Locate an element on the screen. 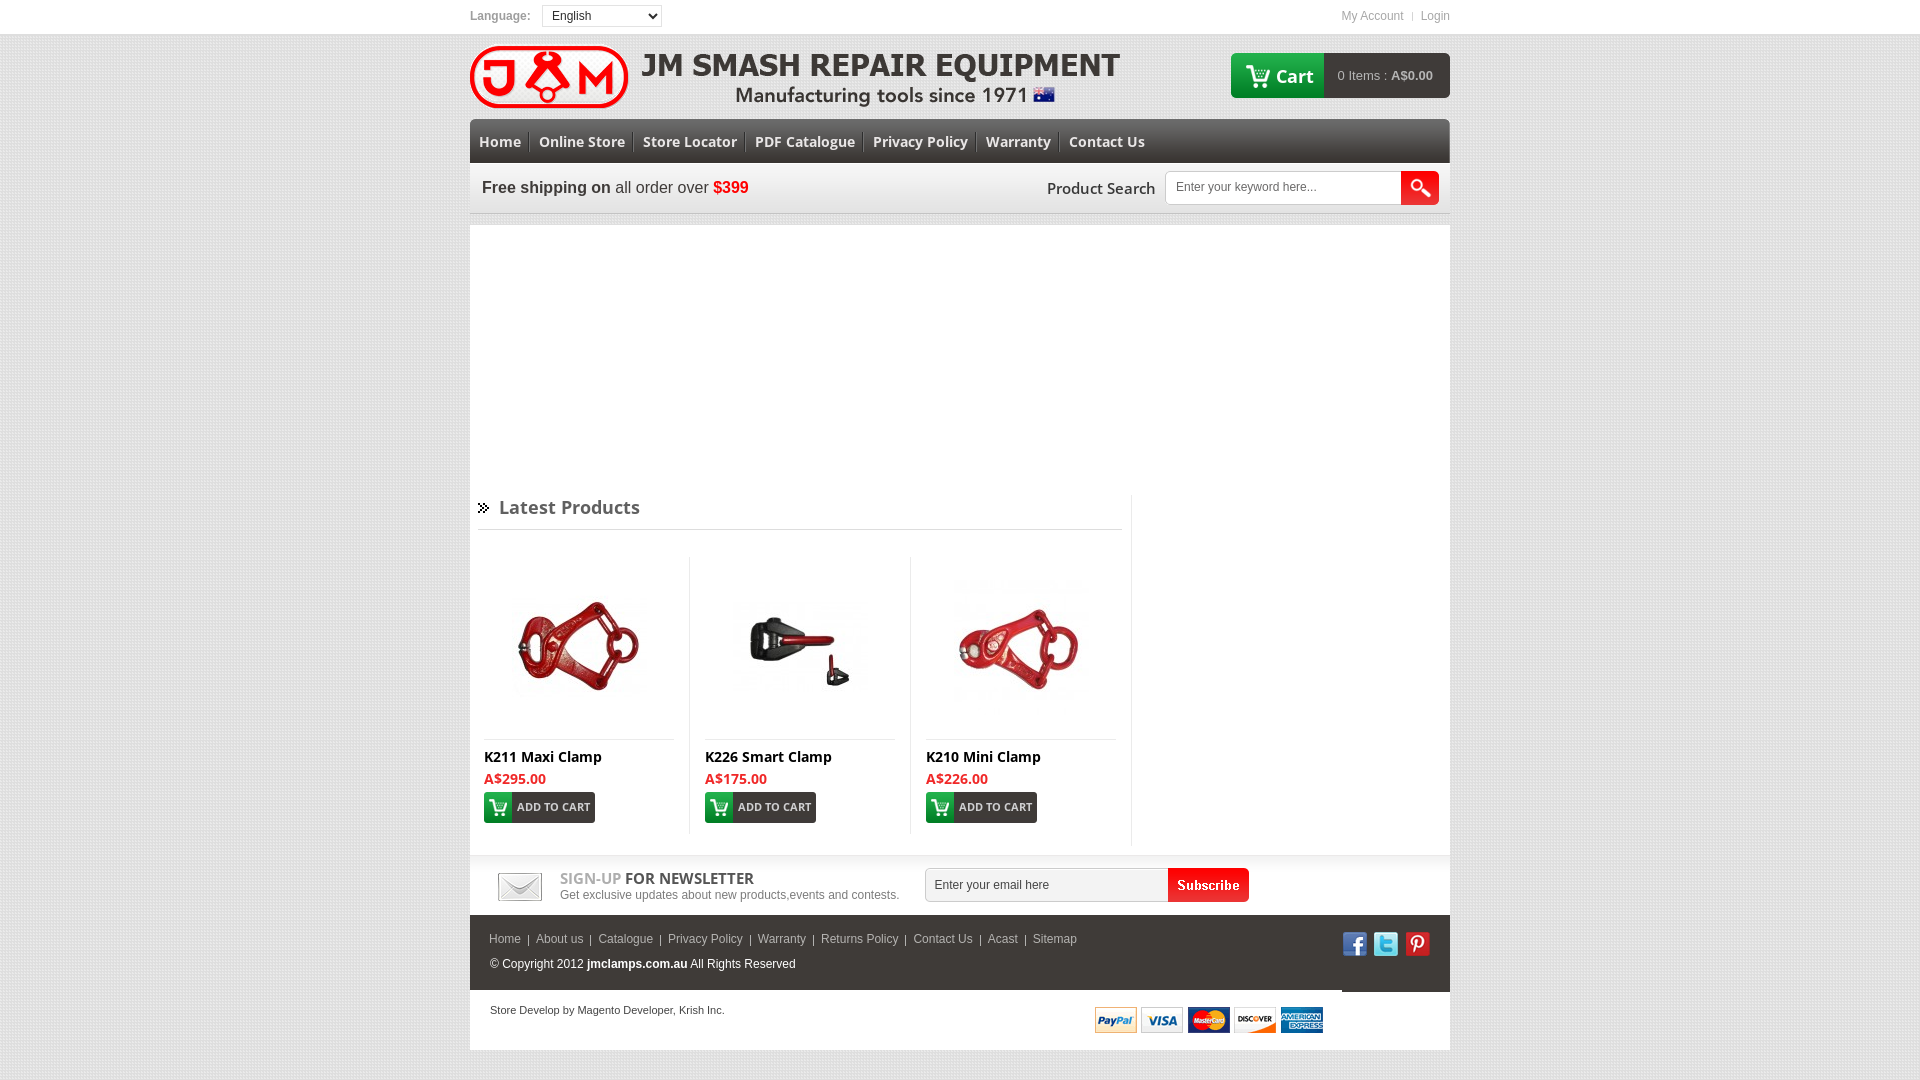 The height and width of the screenshot is (1080, 1920). GO is located at coordinates (1420, 188).